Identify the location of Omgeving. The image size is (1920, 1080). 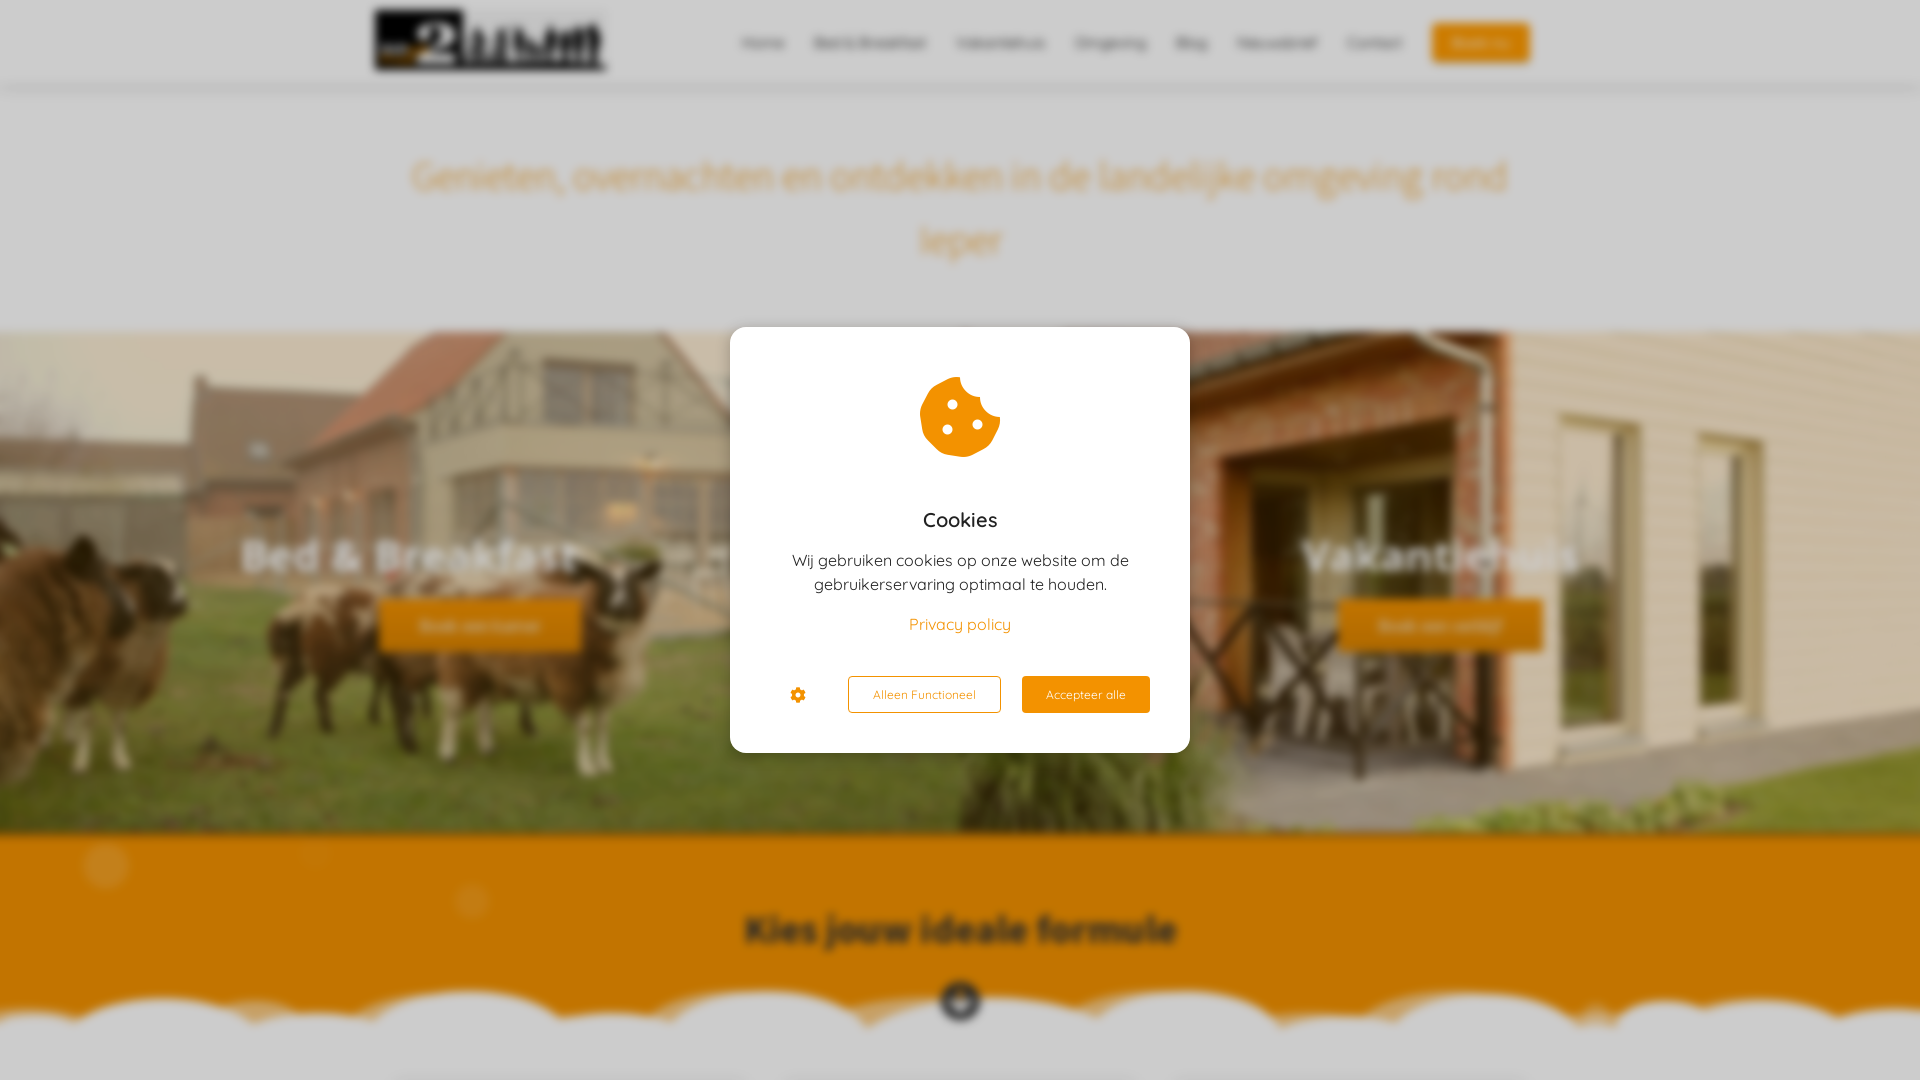
(1110, 42).